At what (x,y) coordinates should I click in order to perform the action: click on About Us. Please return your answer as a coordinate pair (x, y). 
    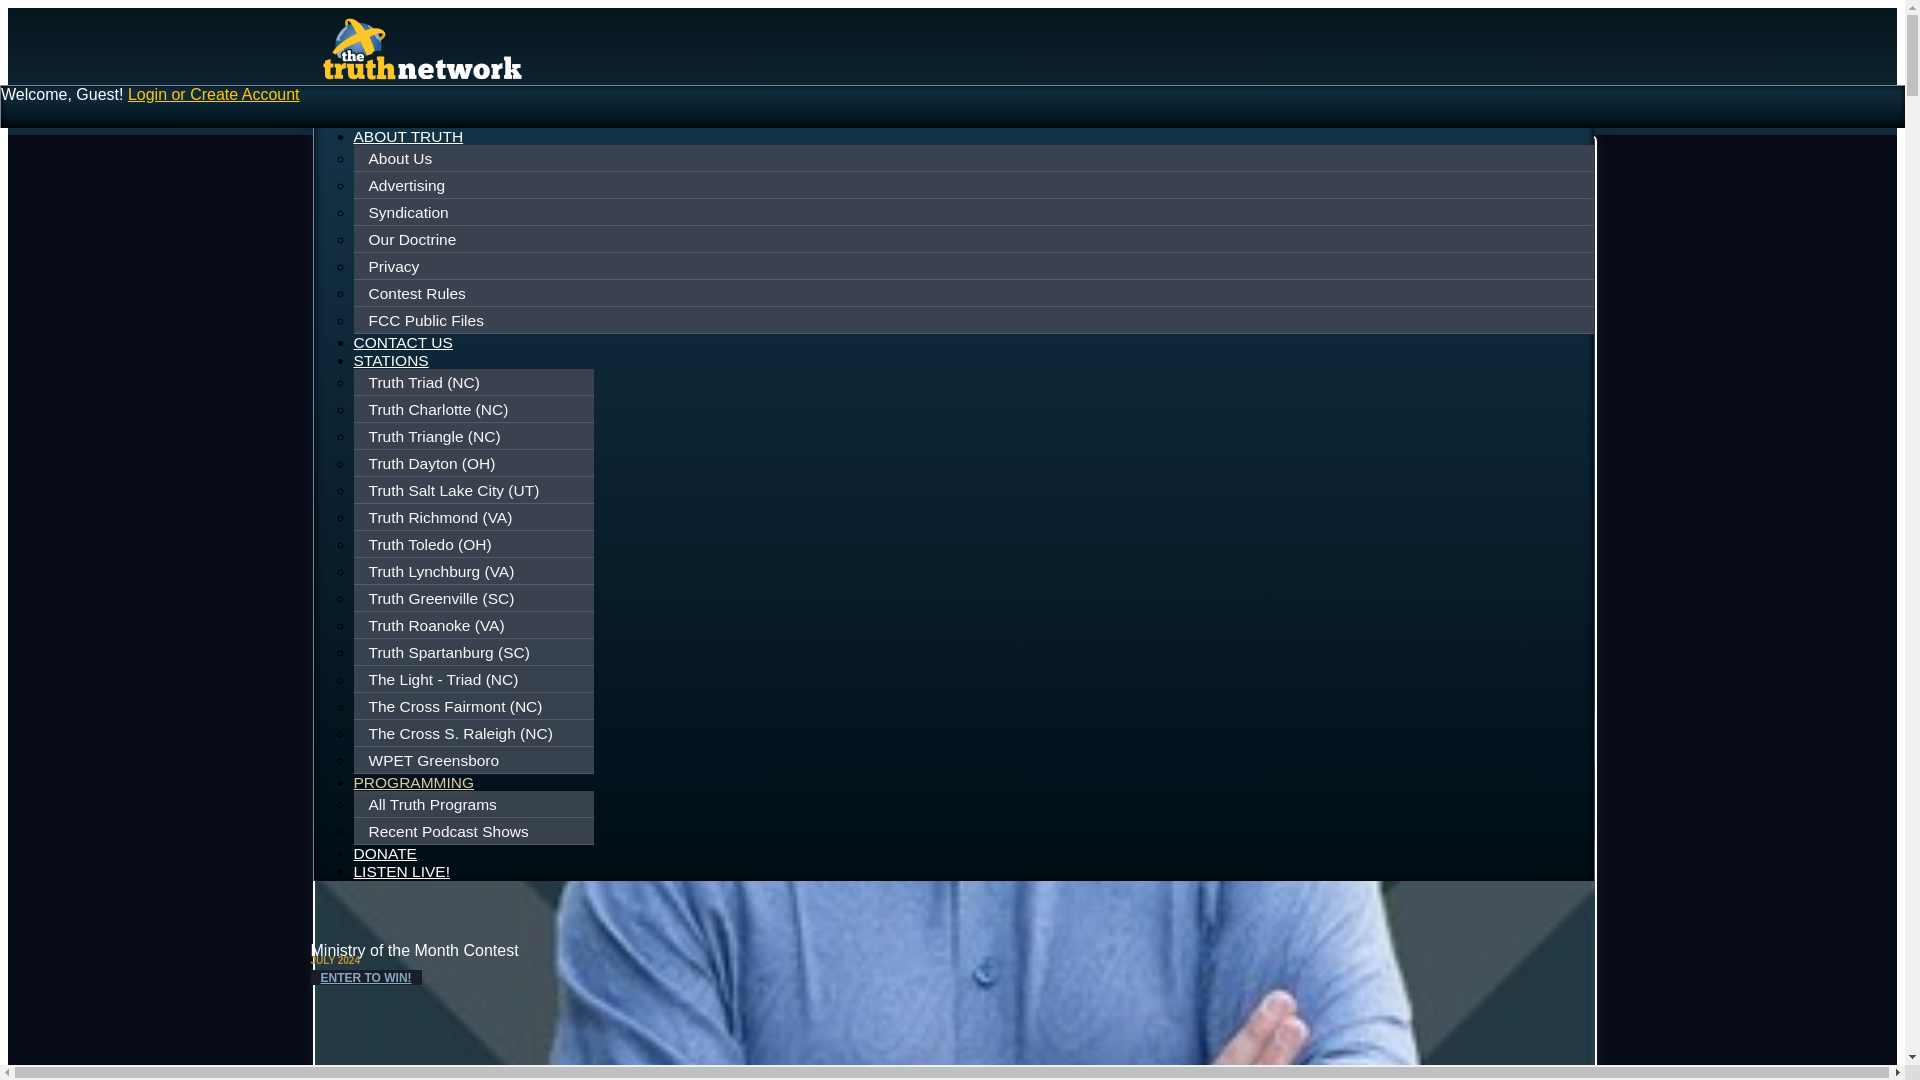
    Looking at the image, I should click on (975, 159).